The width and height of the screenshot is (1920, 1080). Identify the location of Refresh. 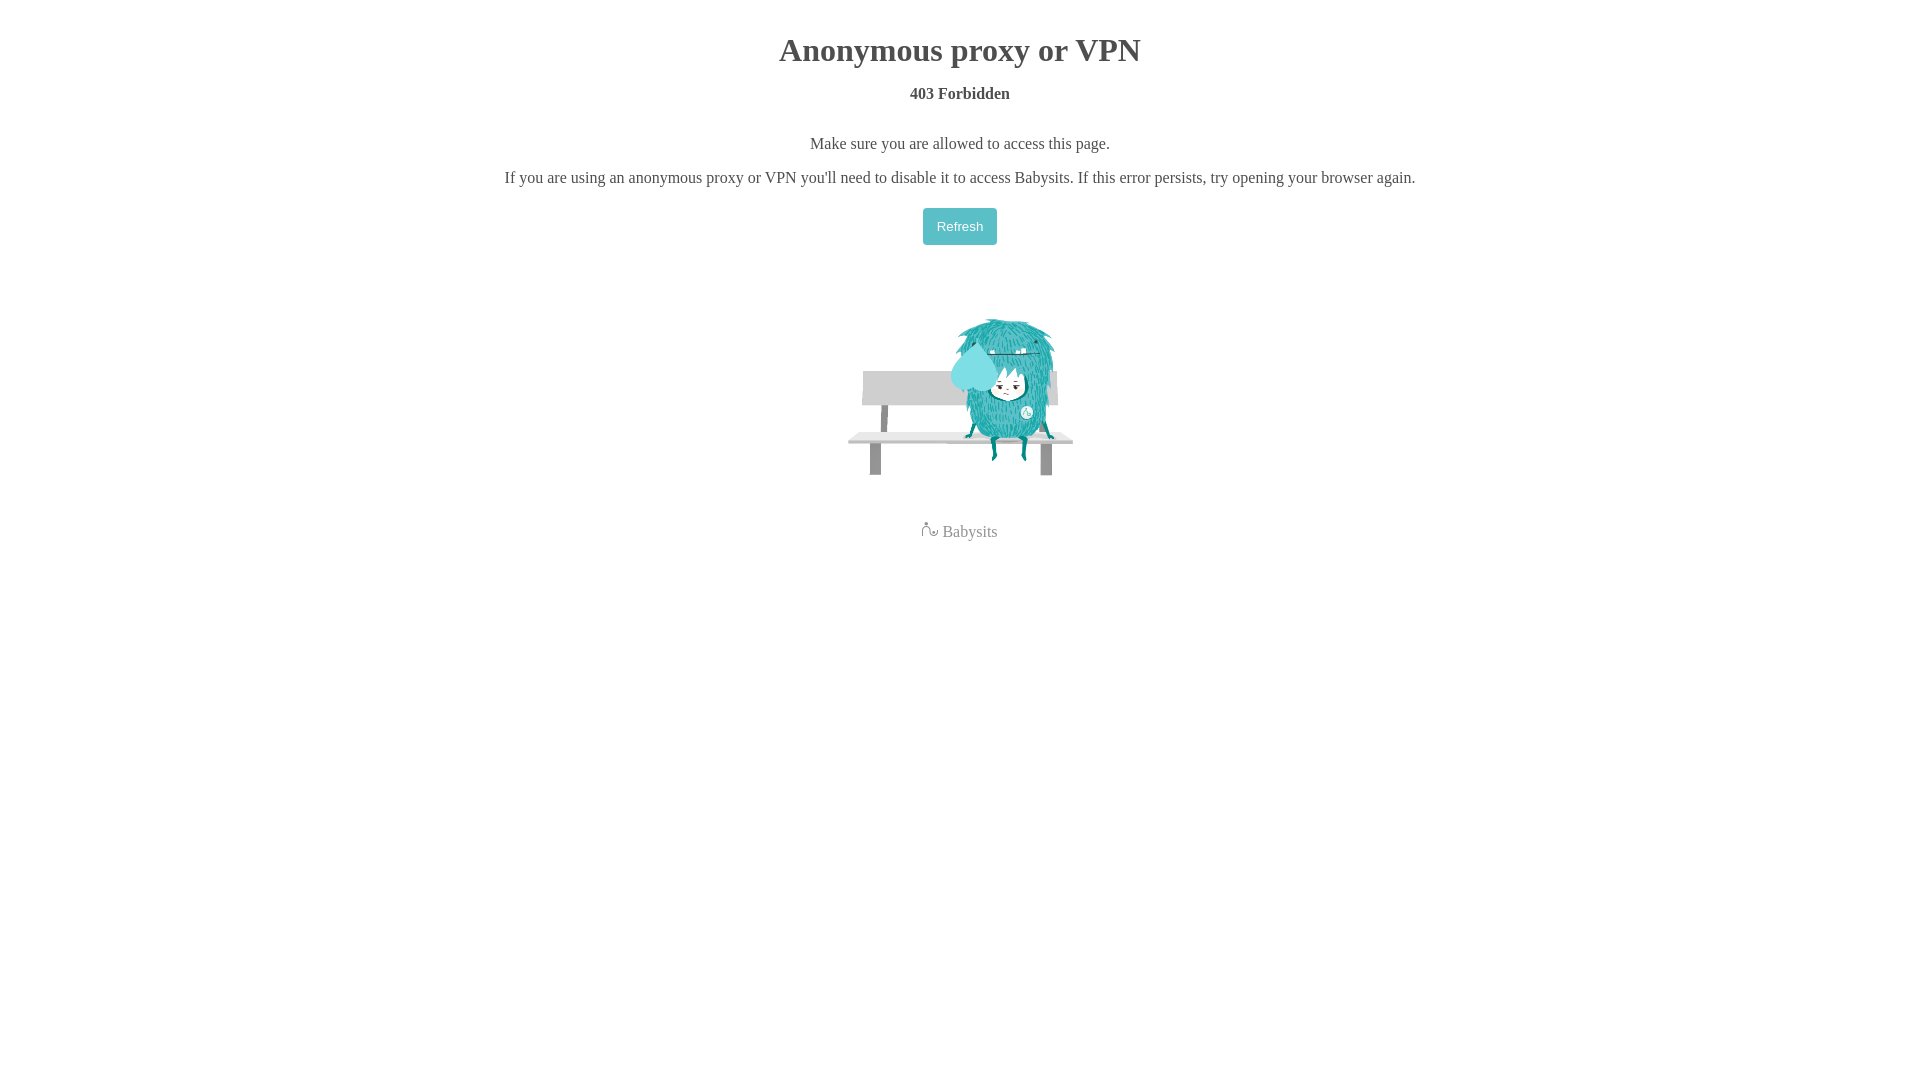
(960, 226).